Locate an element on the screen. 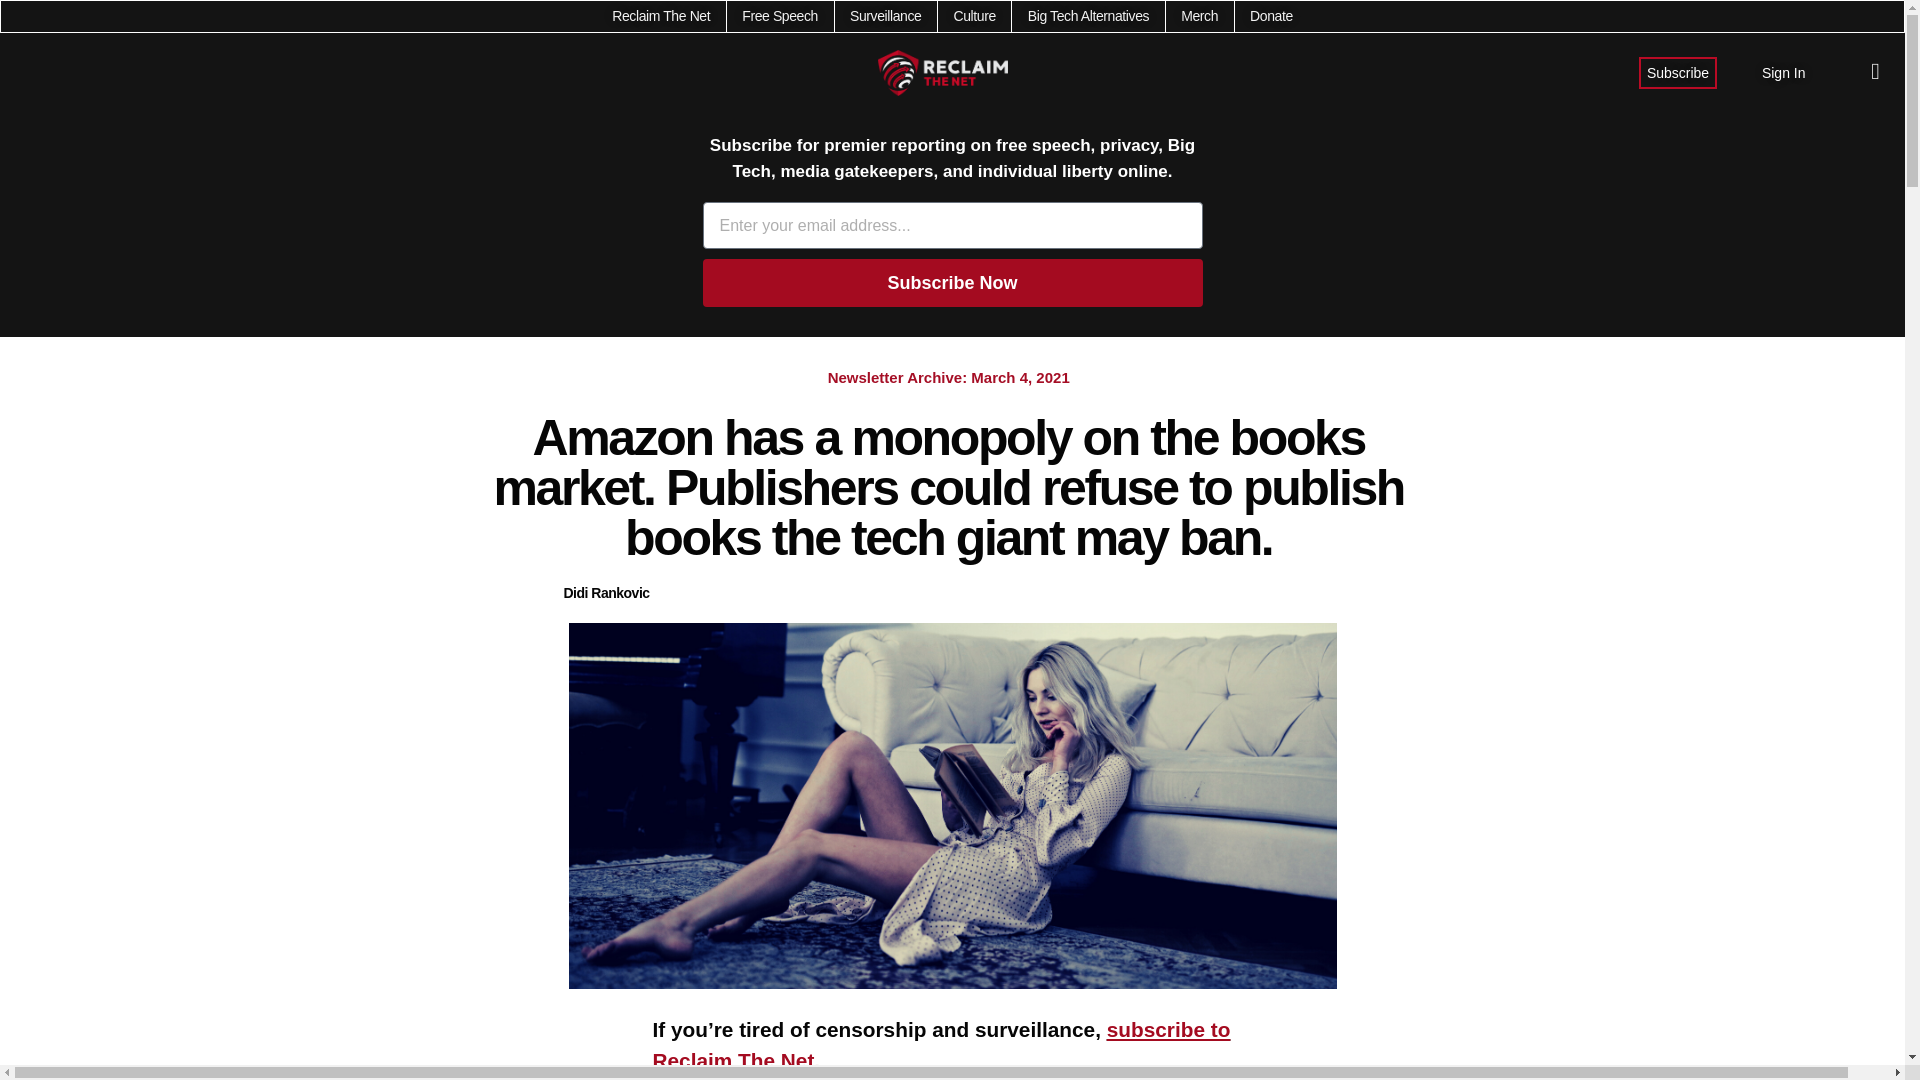 This screenshot has width=1920, height=1080. Subscribe Now is located at coordinates (952, 282).